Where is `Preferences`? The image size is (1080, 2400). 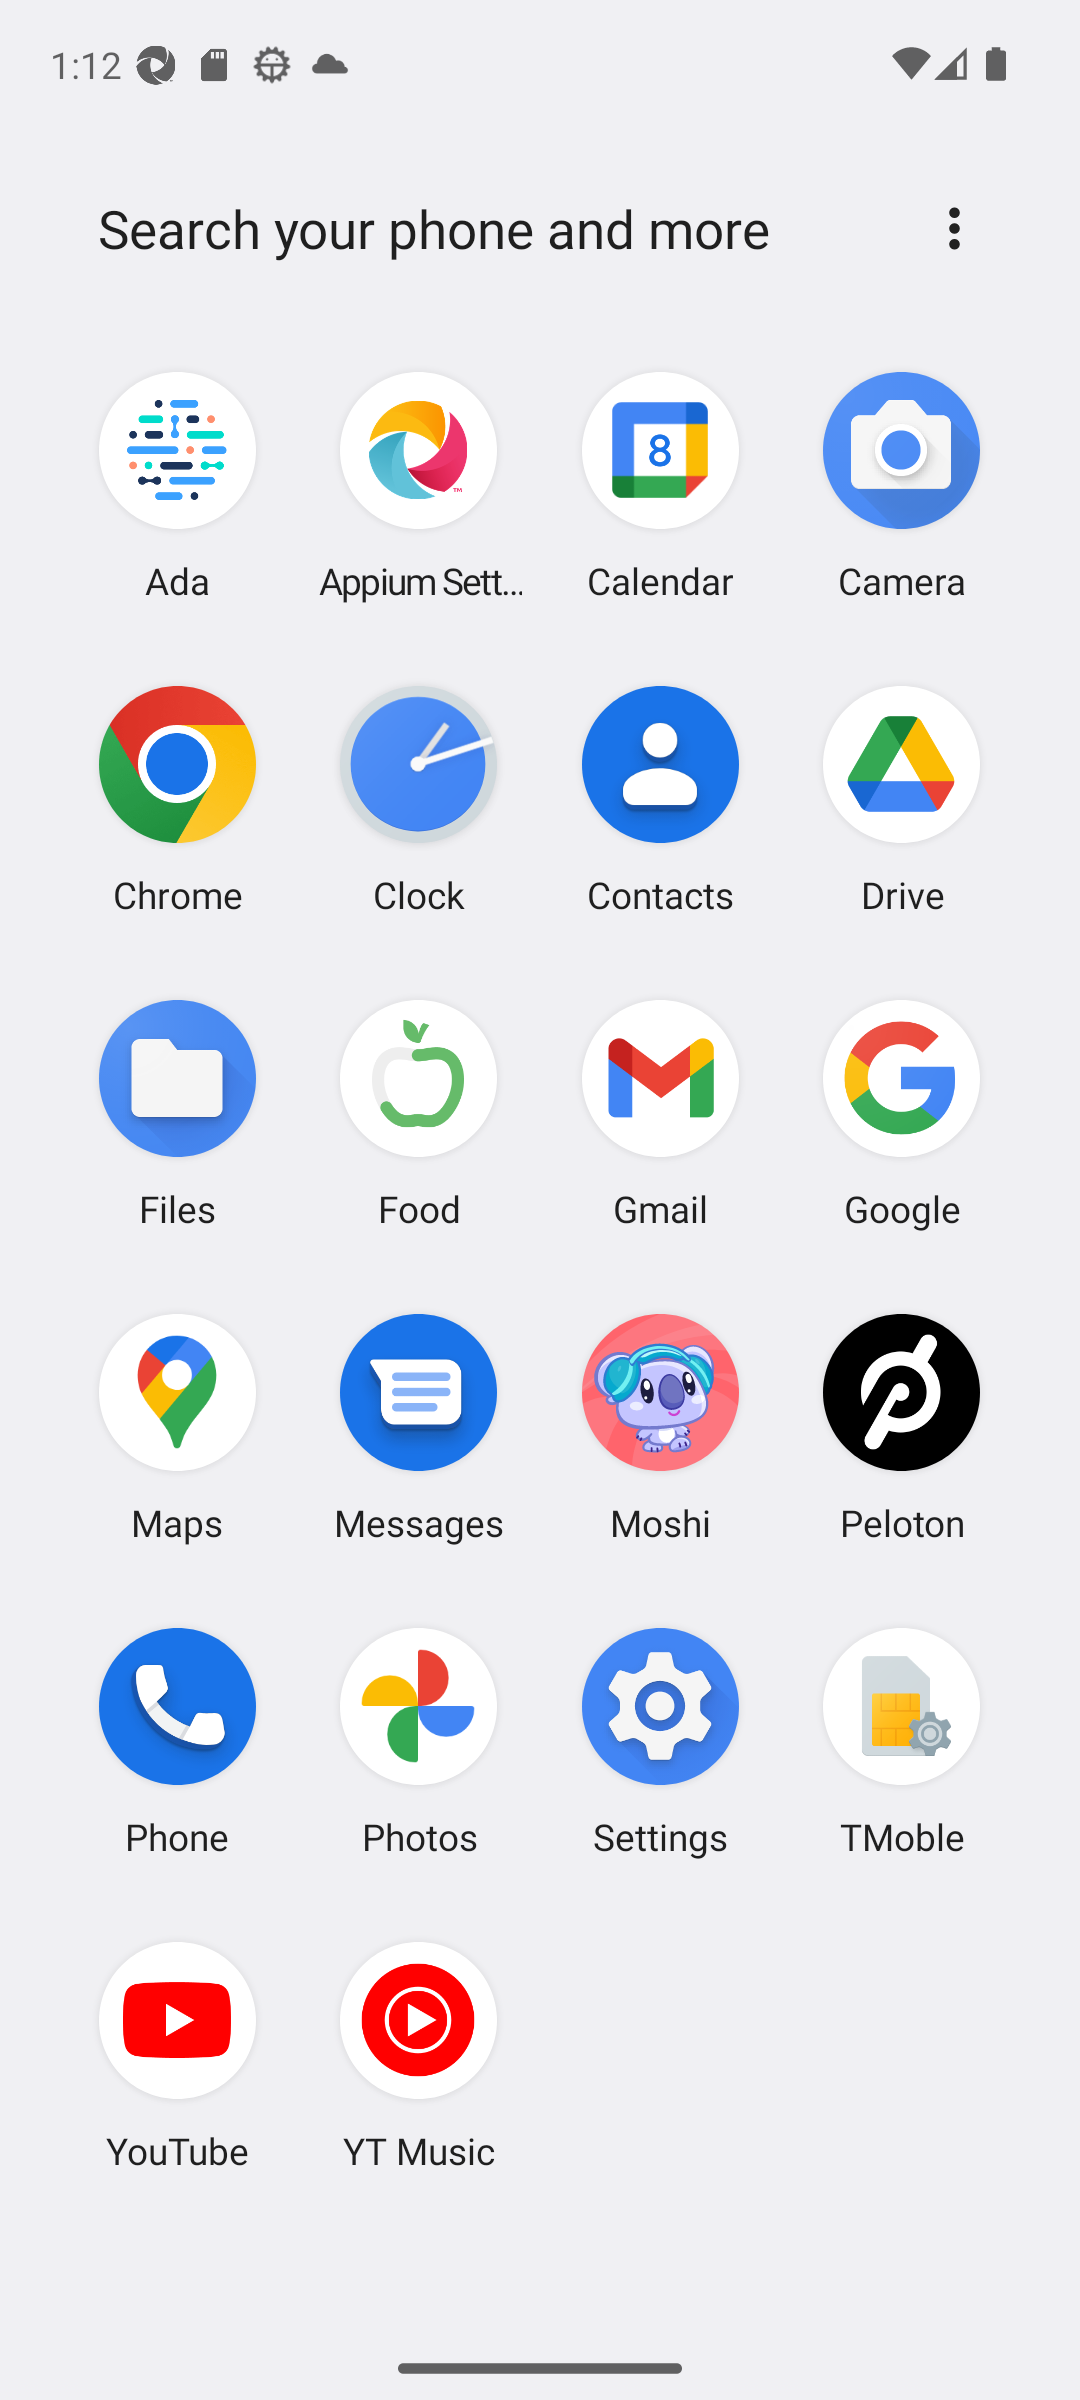
Preferences is located at coordinates (954, 228).